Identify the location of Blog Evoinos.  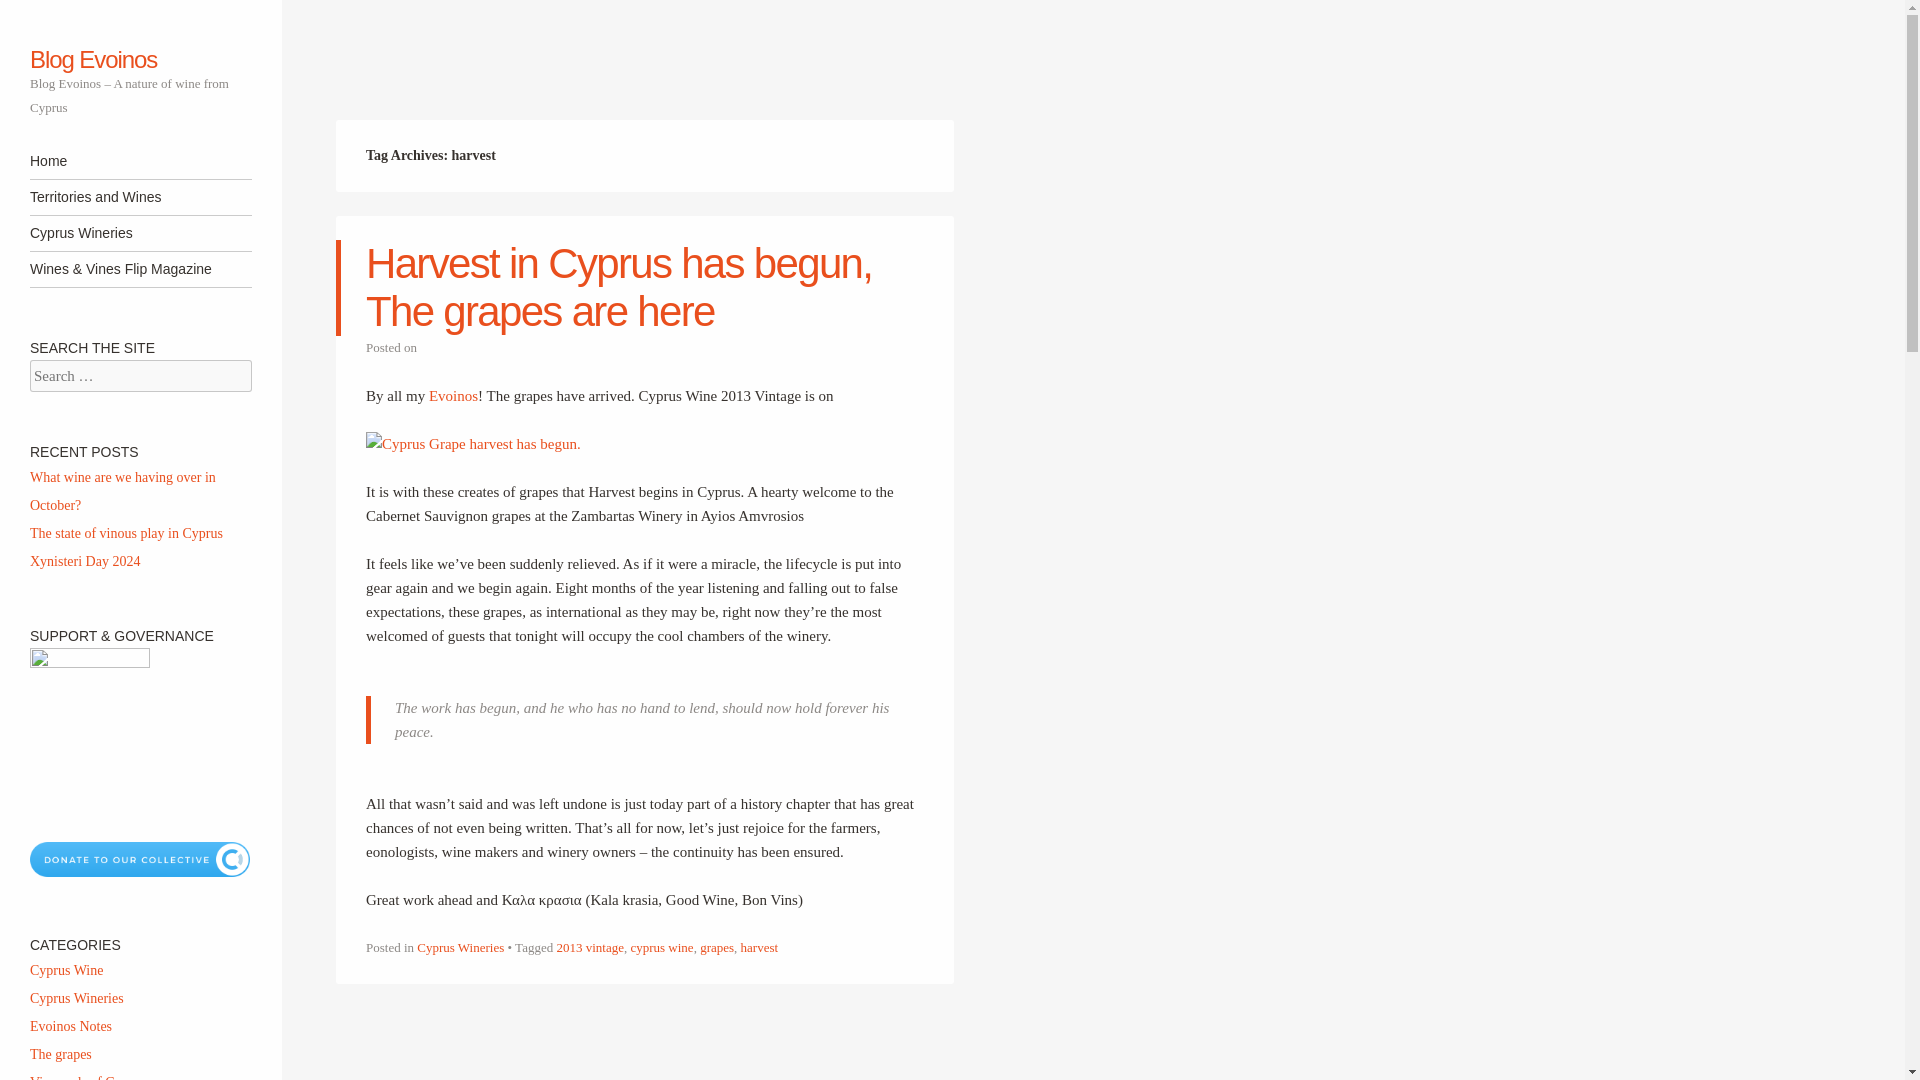
(94, 60).